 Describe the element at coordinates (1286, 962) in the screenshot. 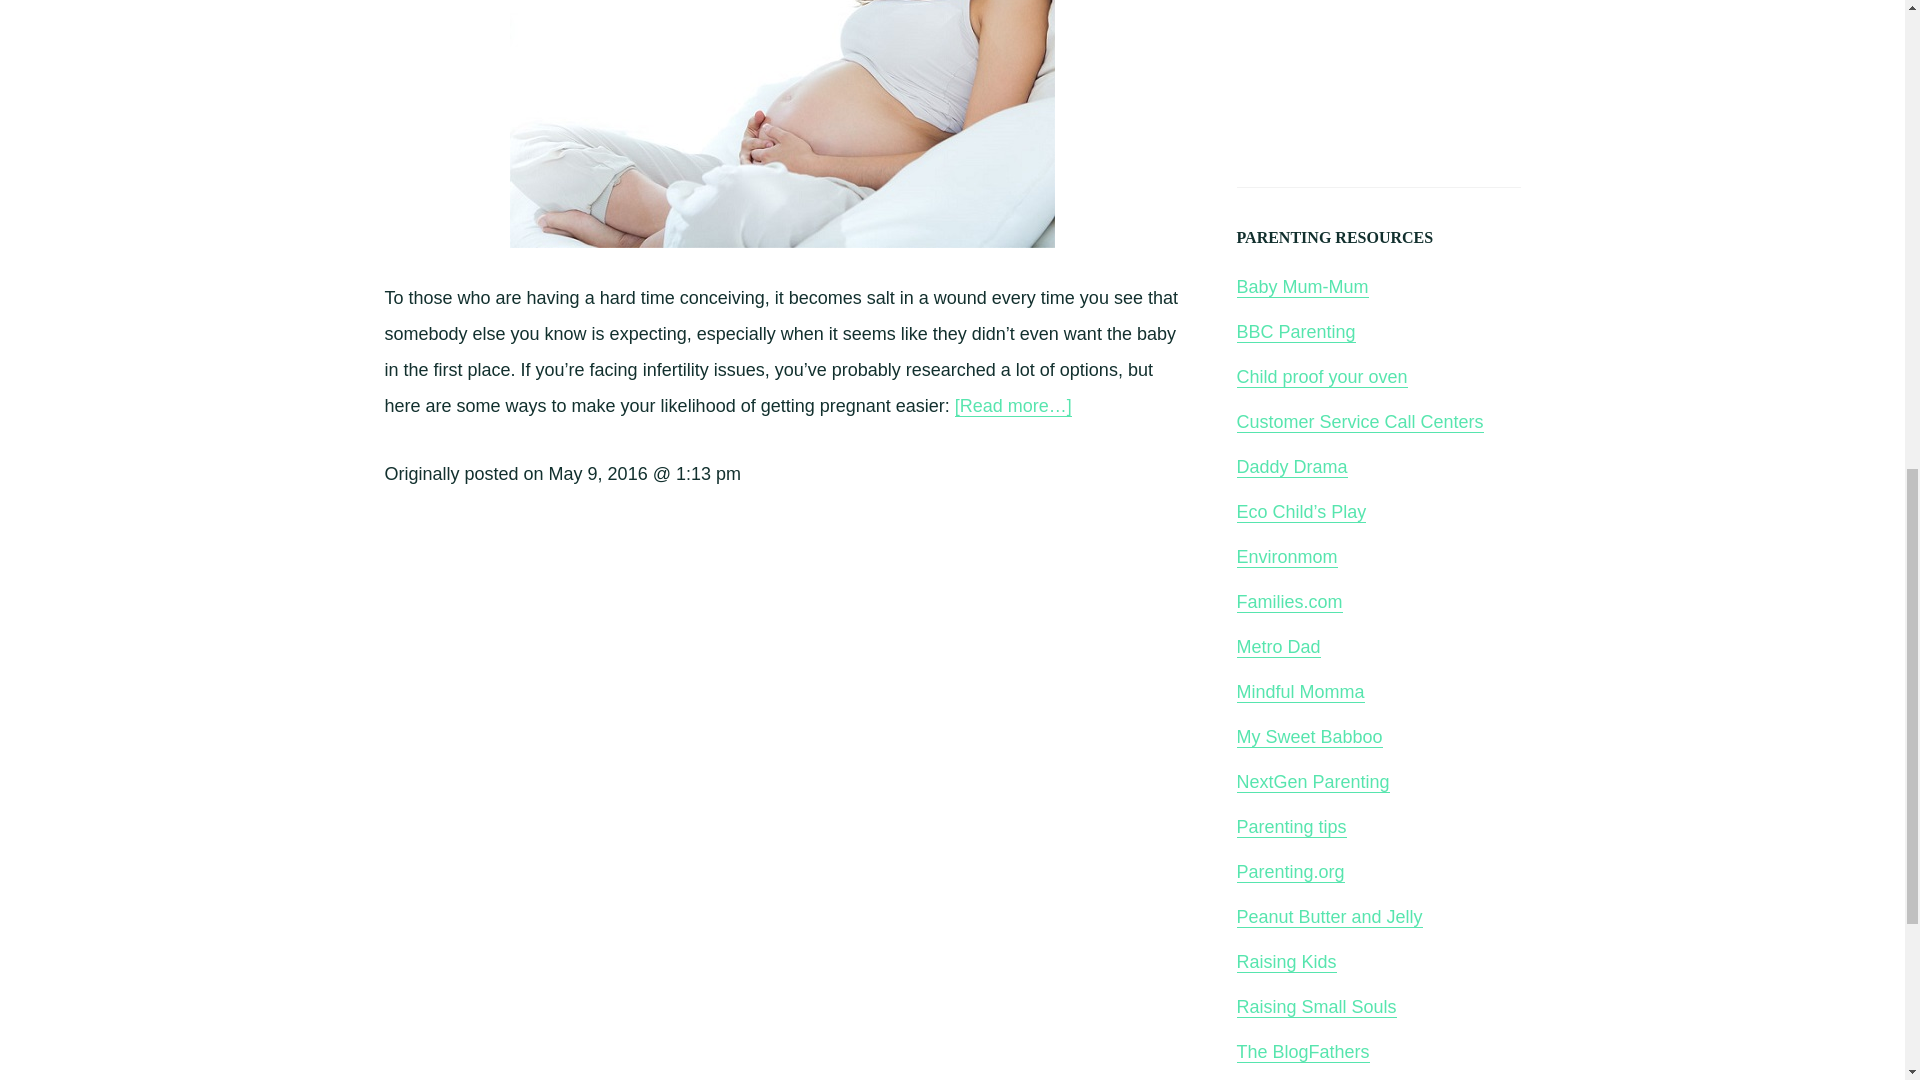

I see `Raising Kids` at that location.